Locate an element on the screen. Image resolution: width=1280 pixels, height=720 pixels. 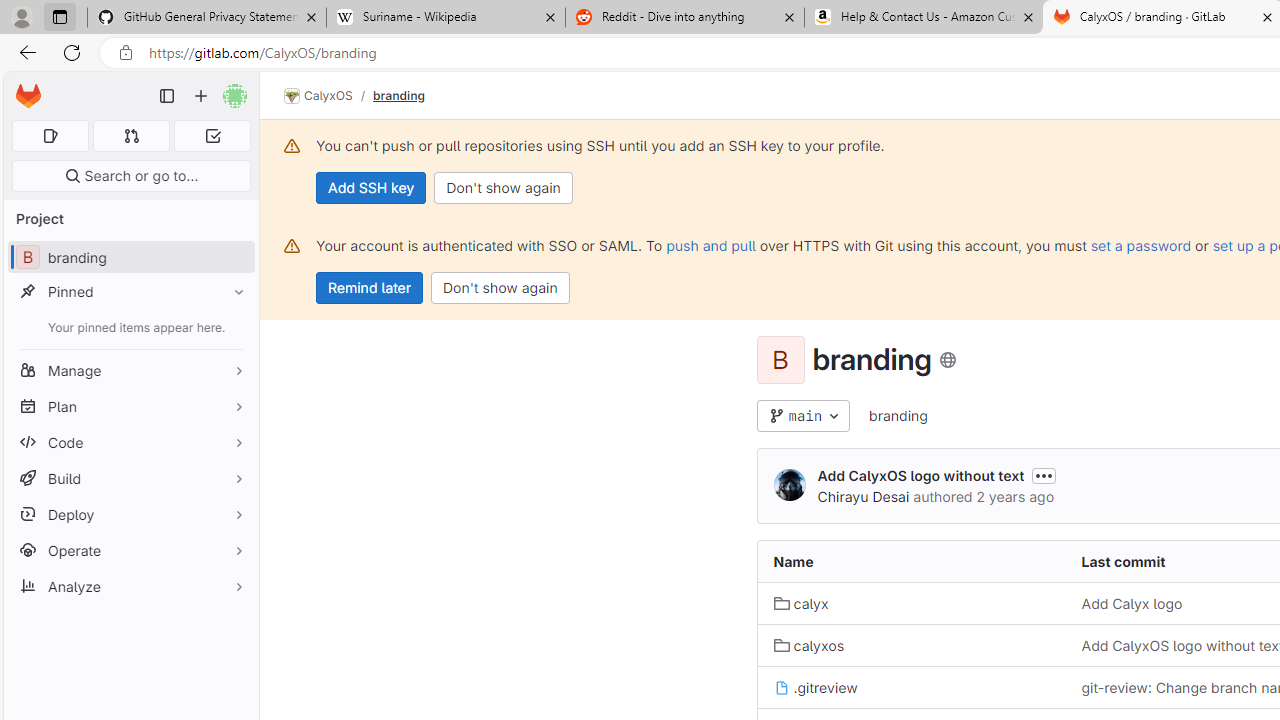
calyxos is located at coordinates (911, 645).